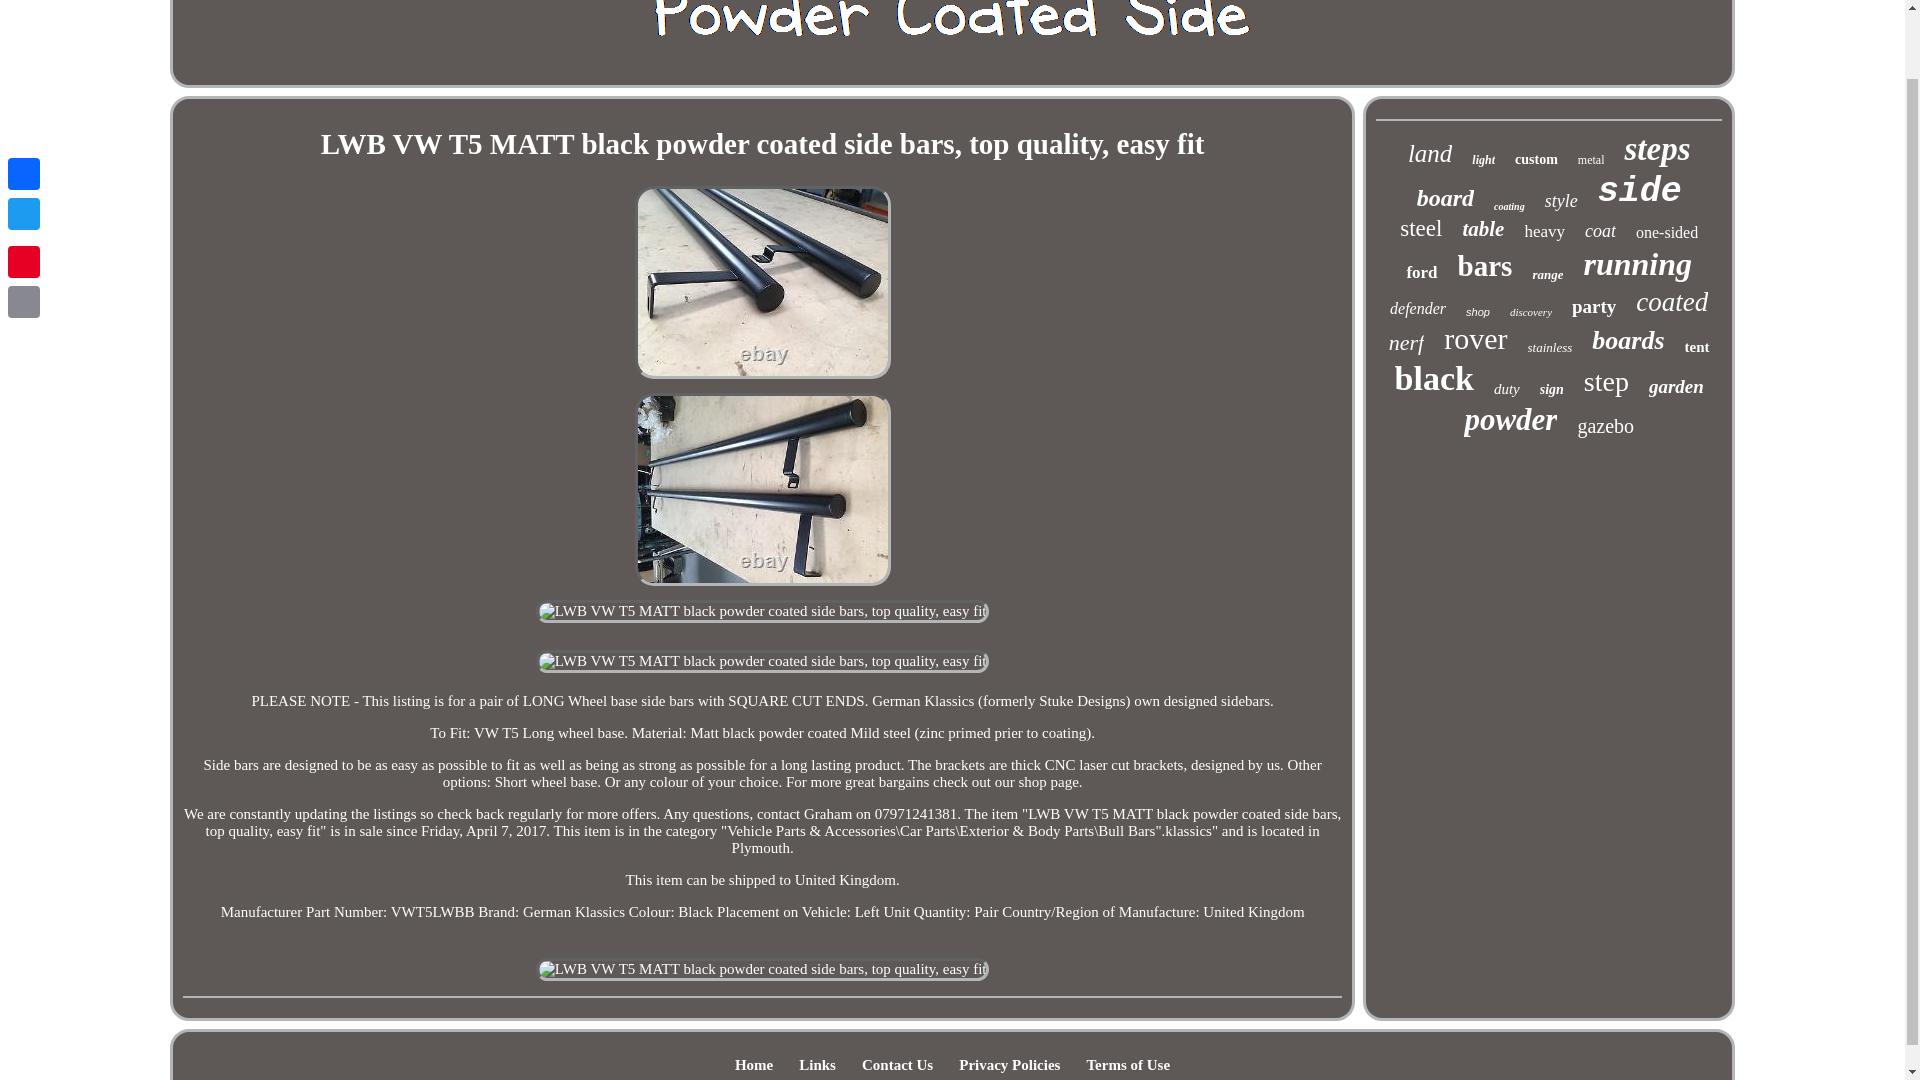 The height and width of the screenshot is (1080, 1920). I want to click on steel, so click(1420, 228).